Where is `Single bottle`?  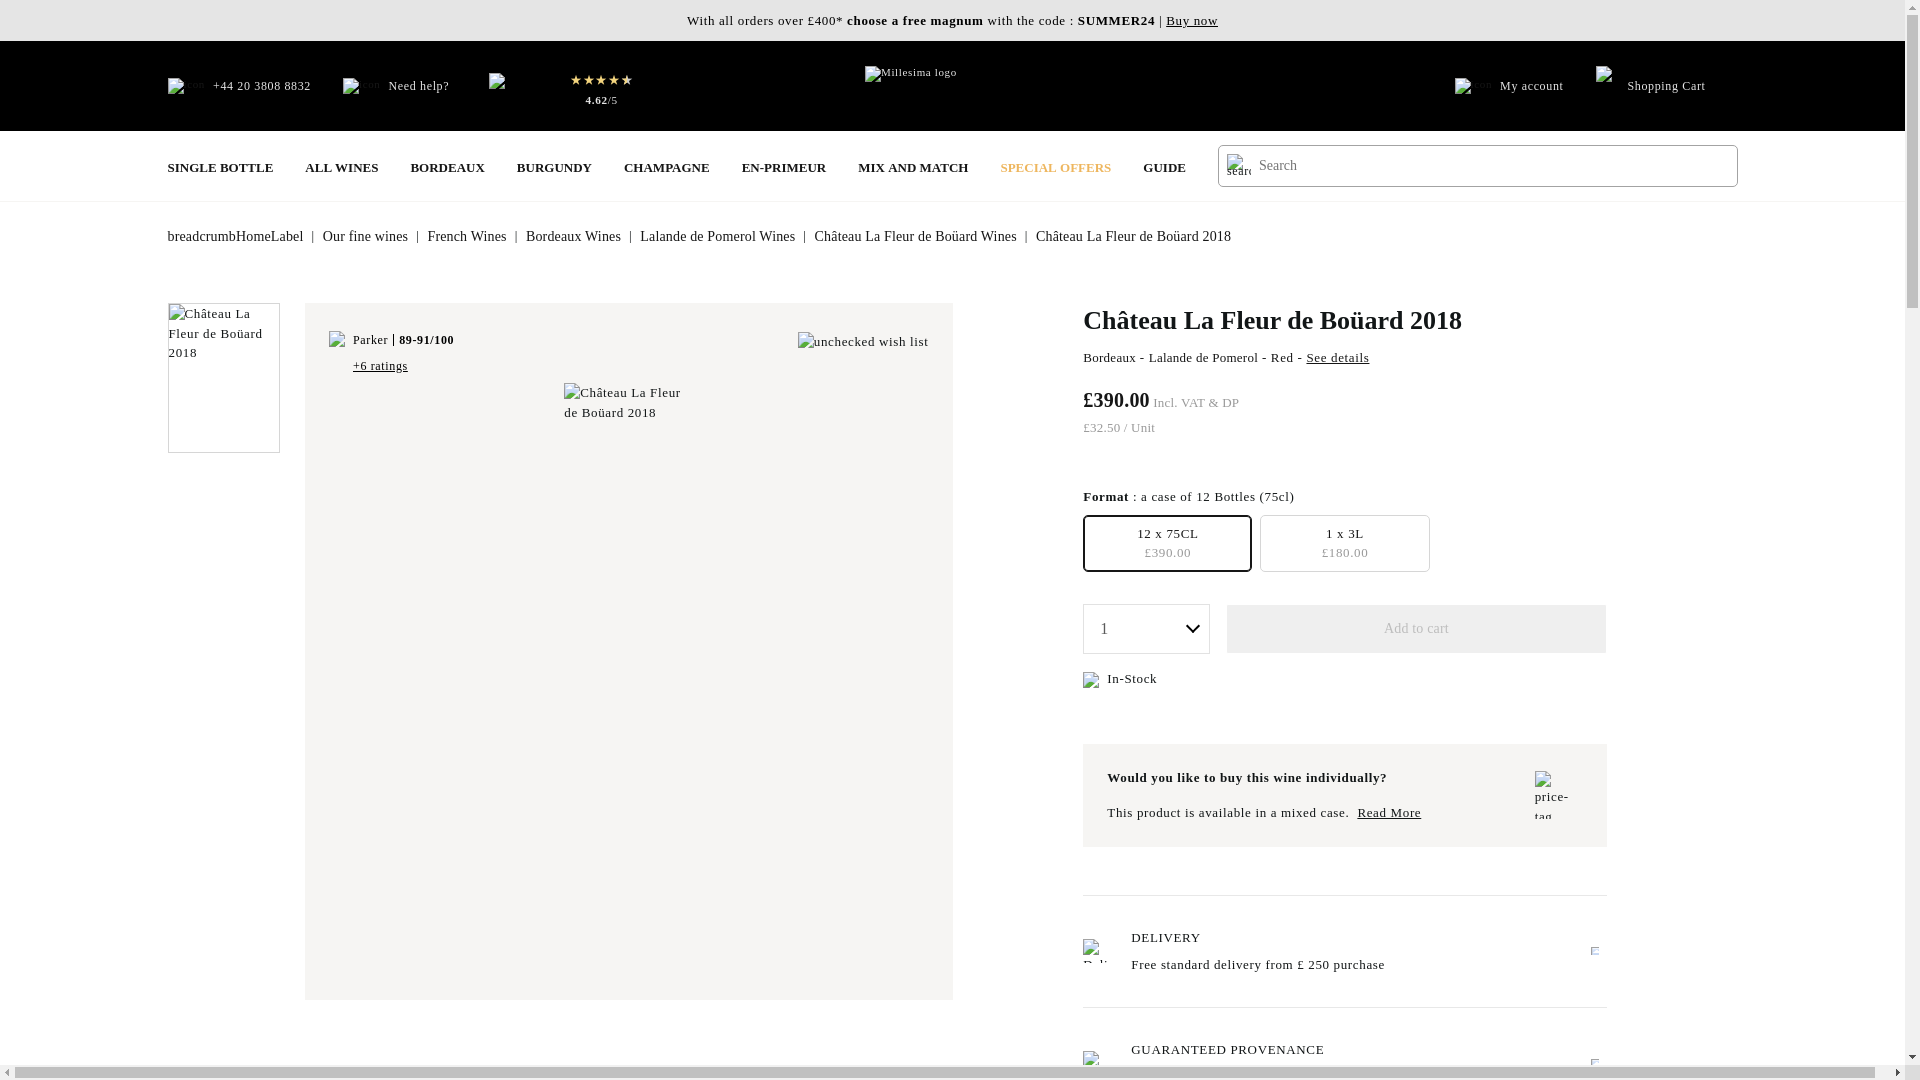 Single bottle is located at coordinates (221, 166).